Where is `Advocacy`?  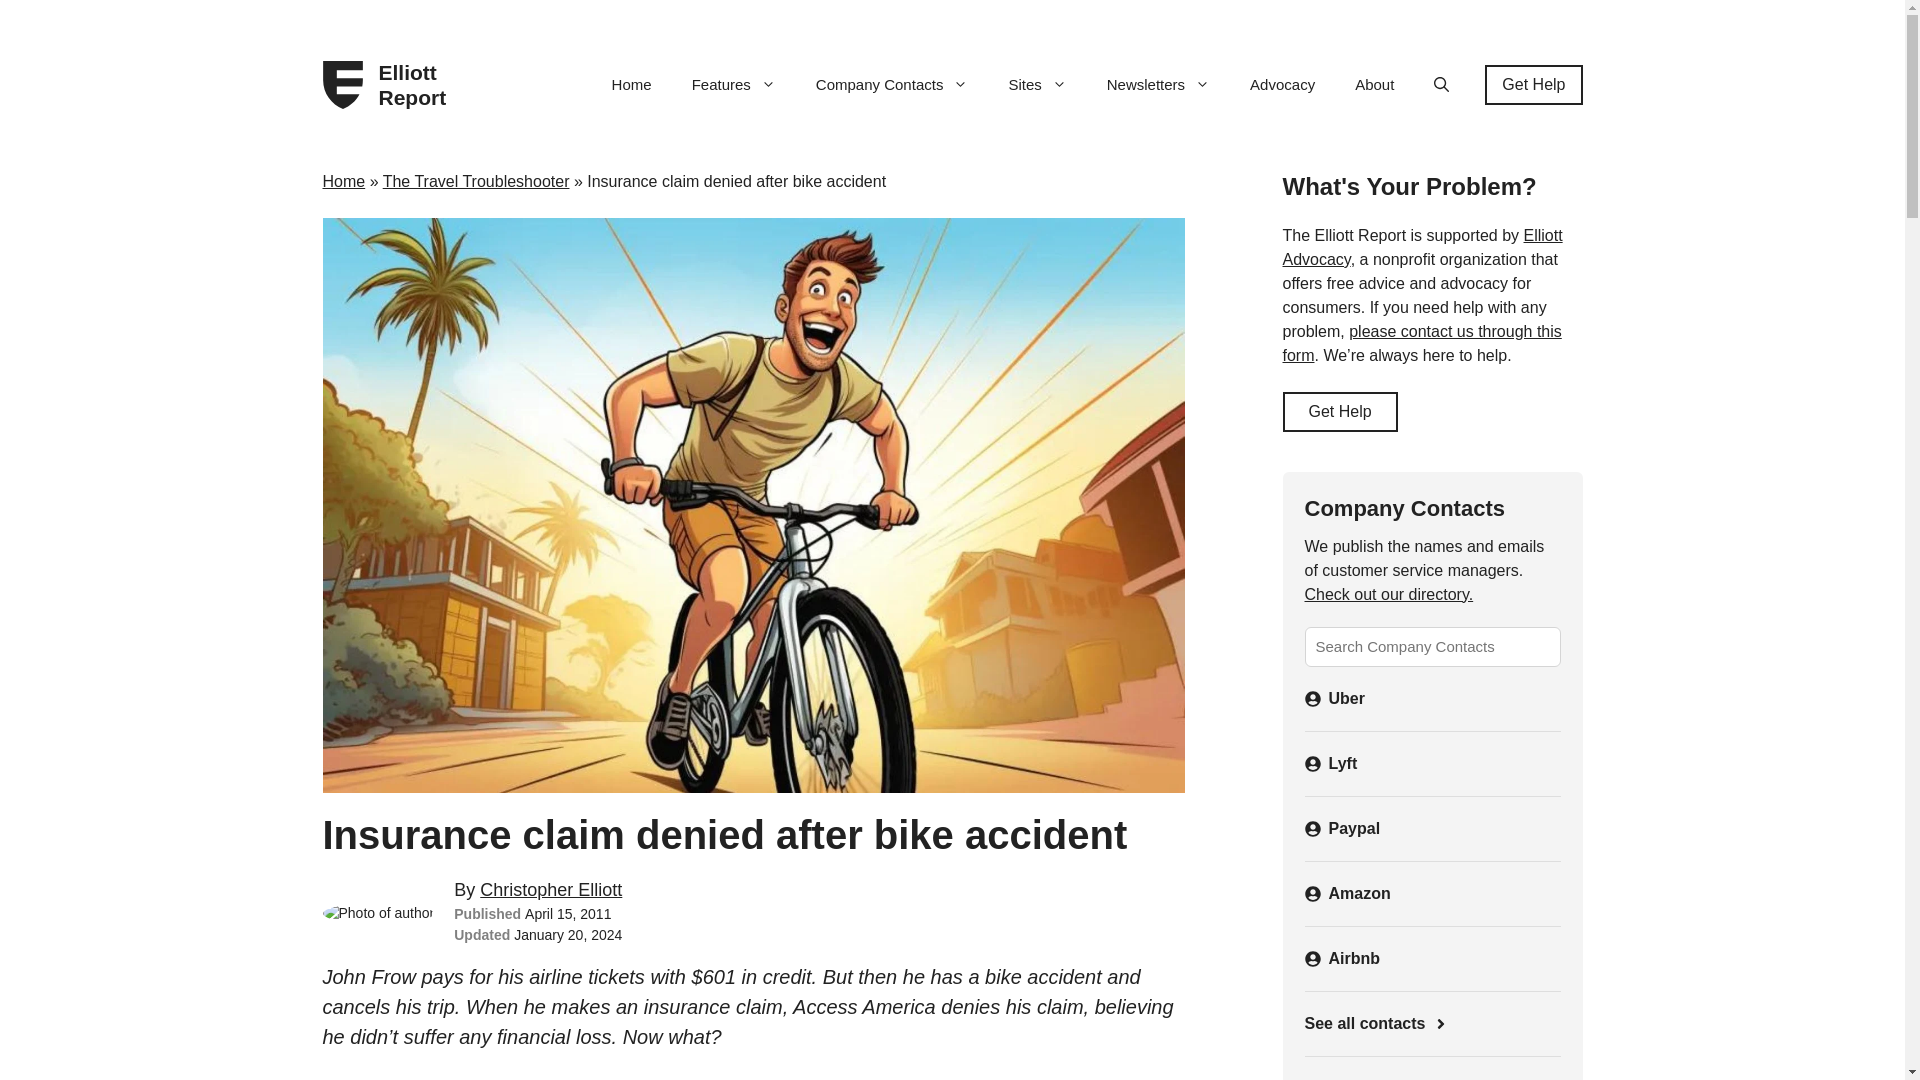 Advocacy is located at coordinates (1282, 85).